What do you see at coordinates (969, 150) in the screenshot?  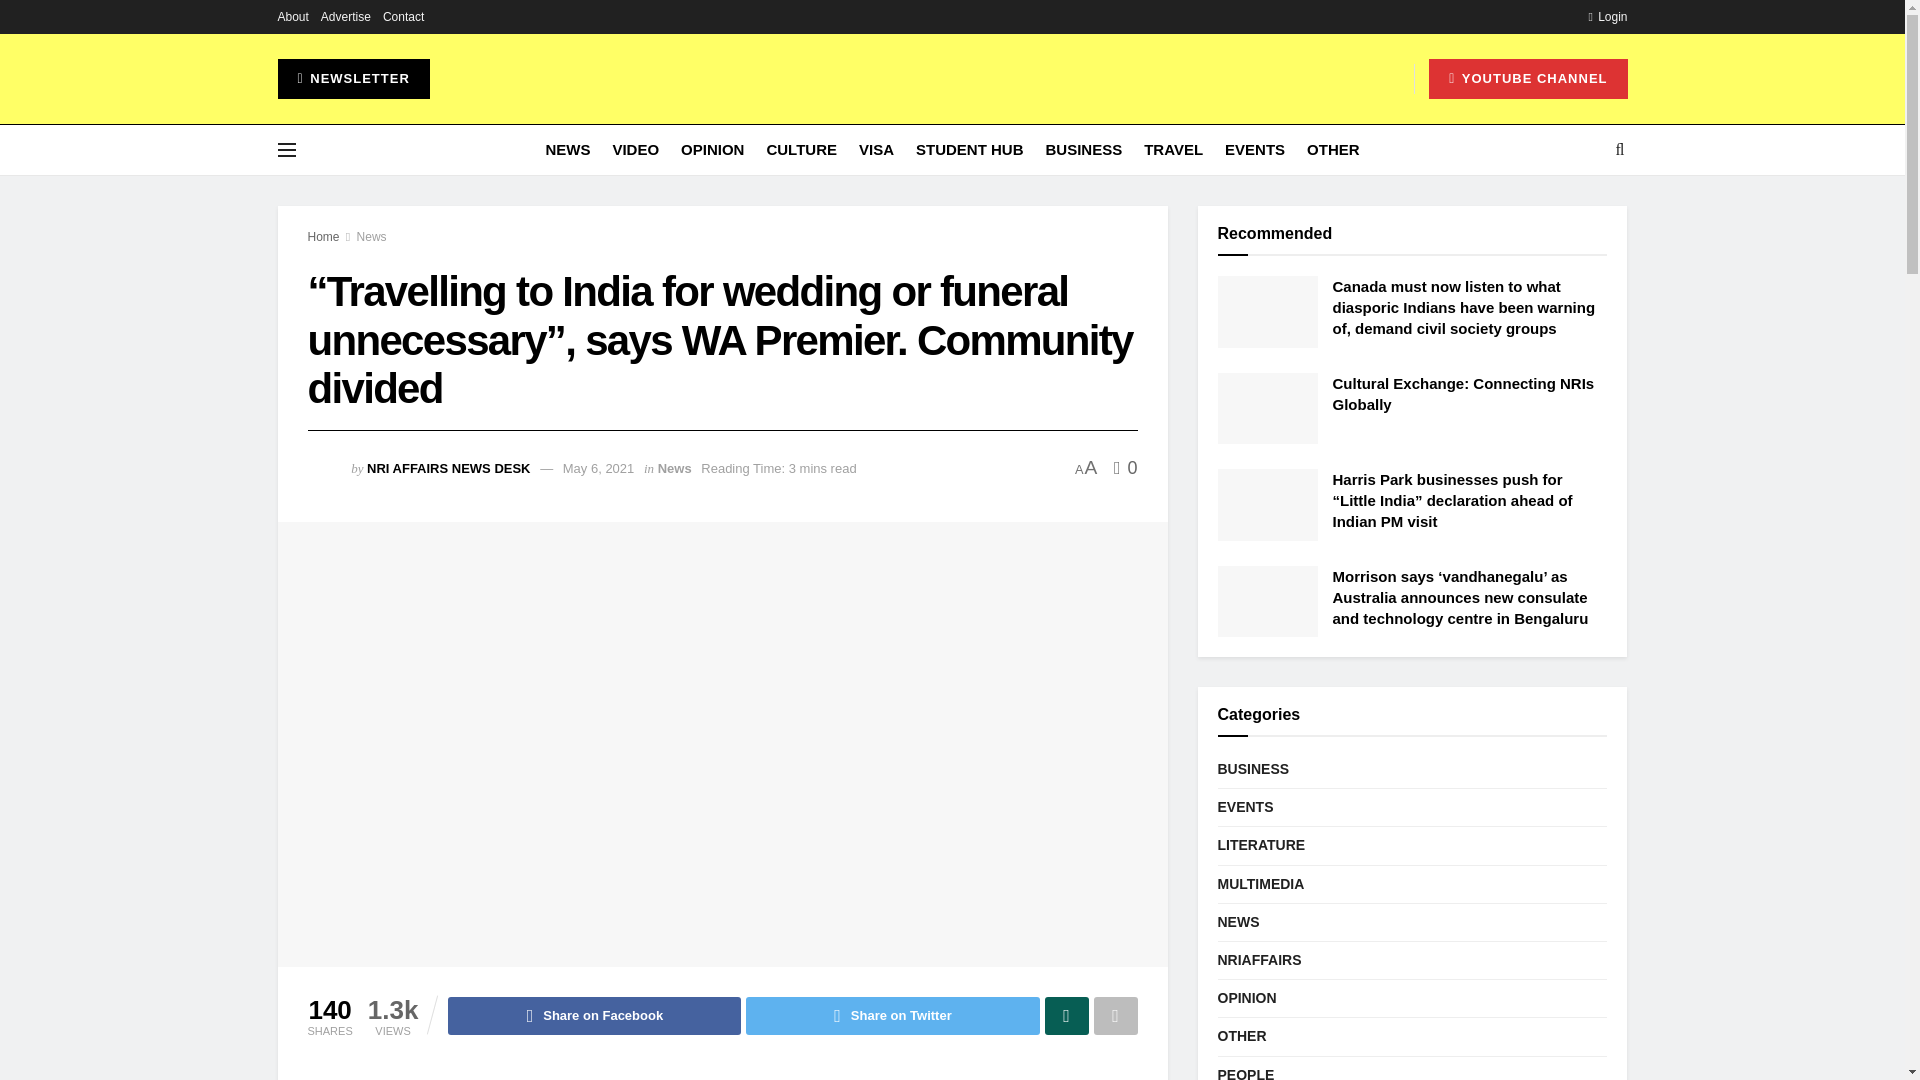 I see `STUDENT HUB` at bounding box center [969, 150].